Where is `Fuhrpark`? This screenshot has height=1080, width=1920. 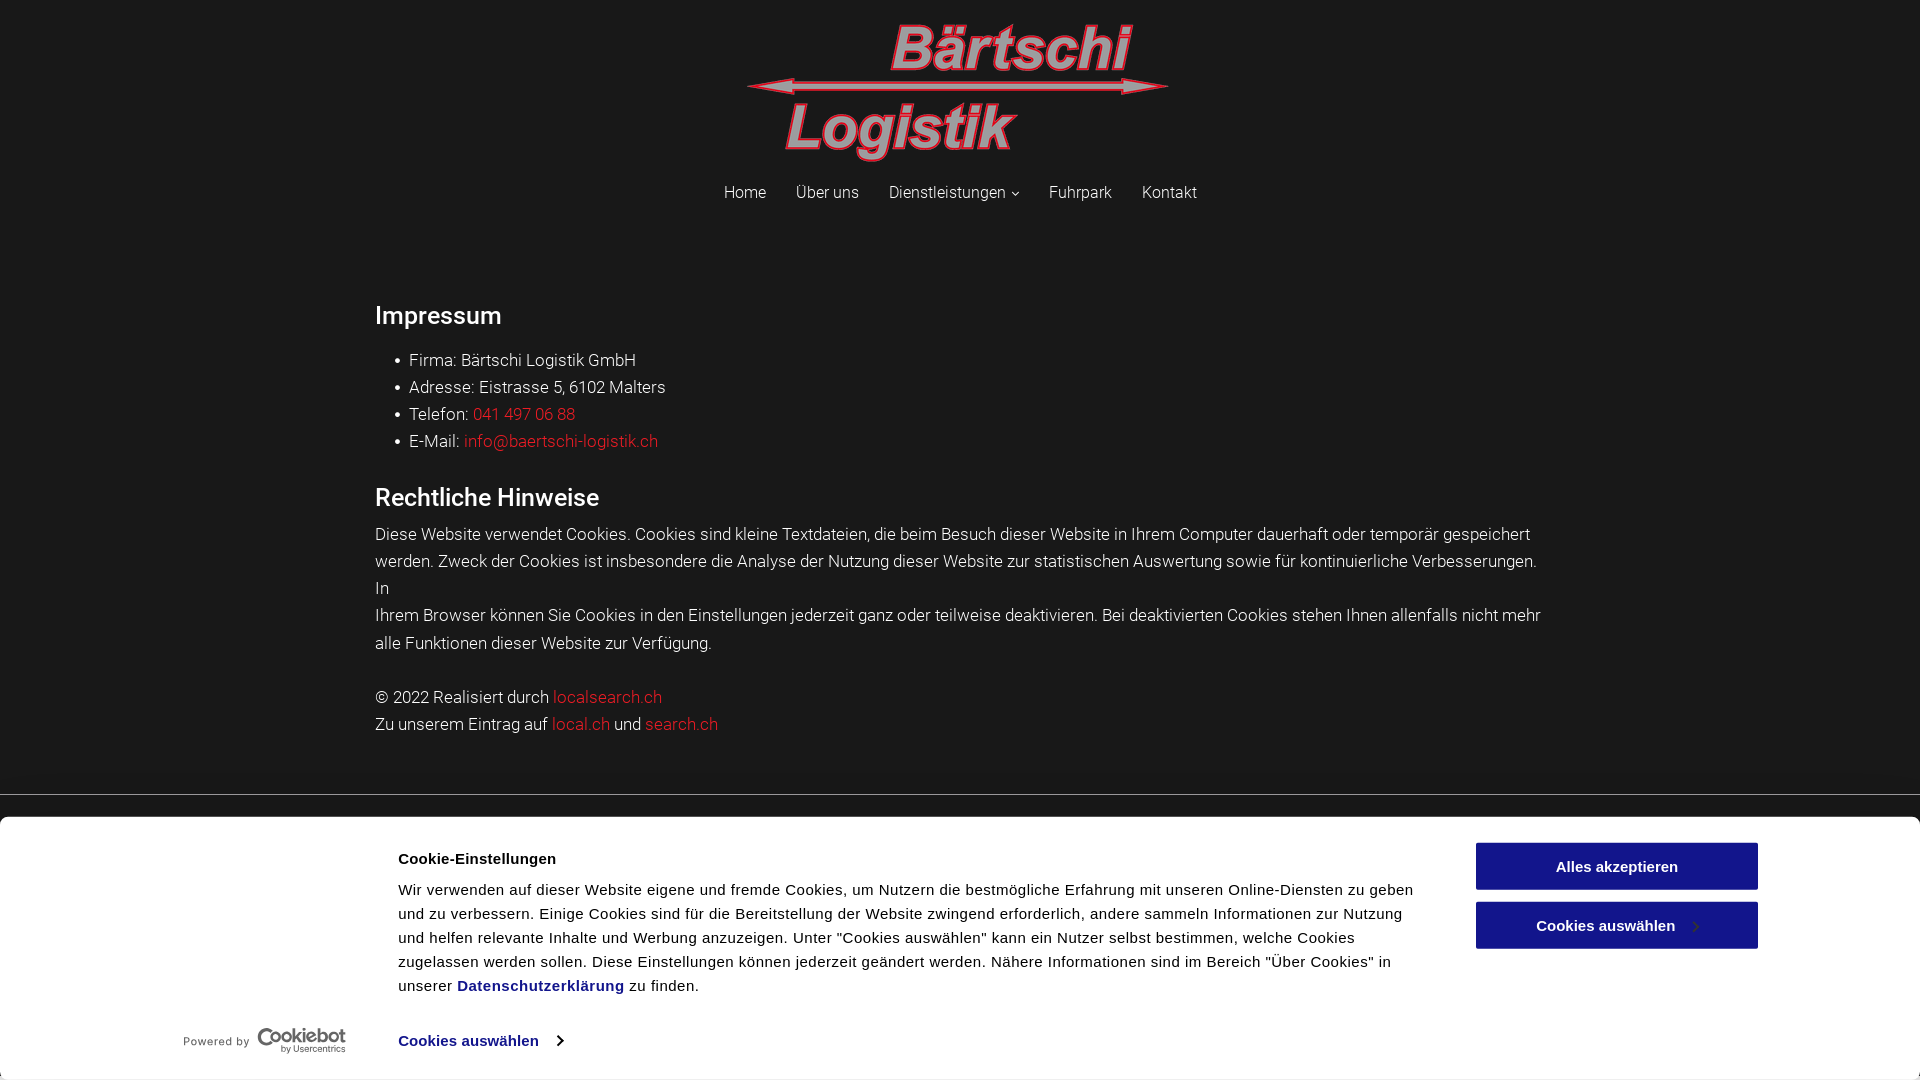 Fuhrpark is located at coordinates (1080, 192).